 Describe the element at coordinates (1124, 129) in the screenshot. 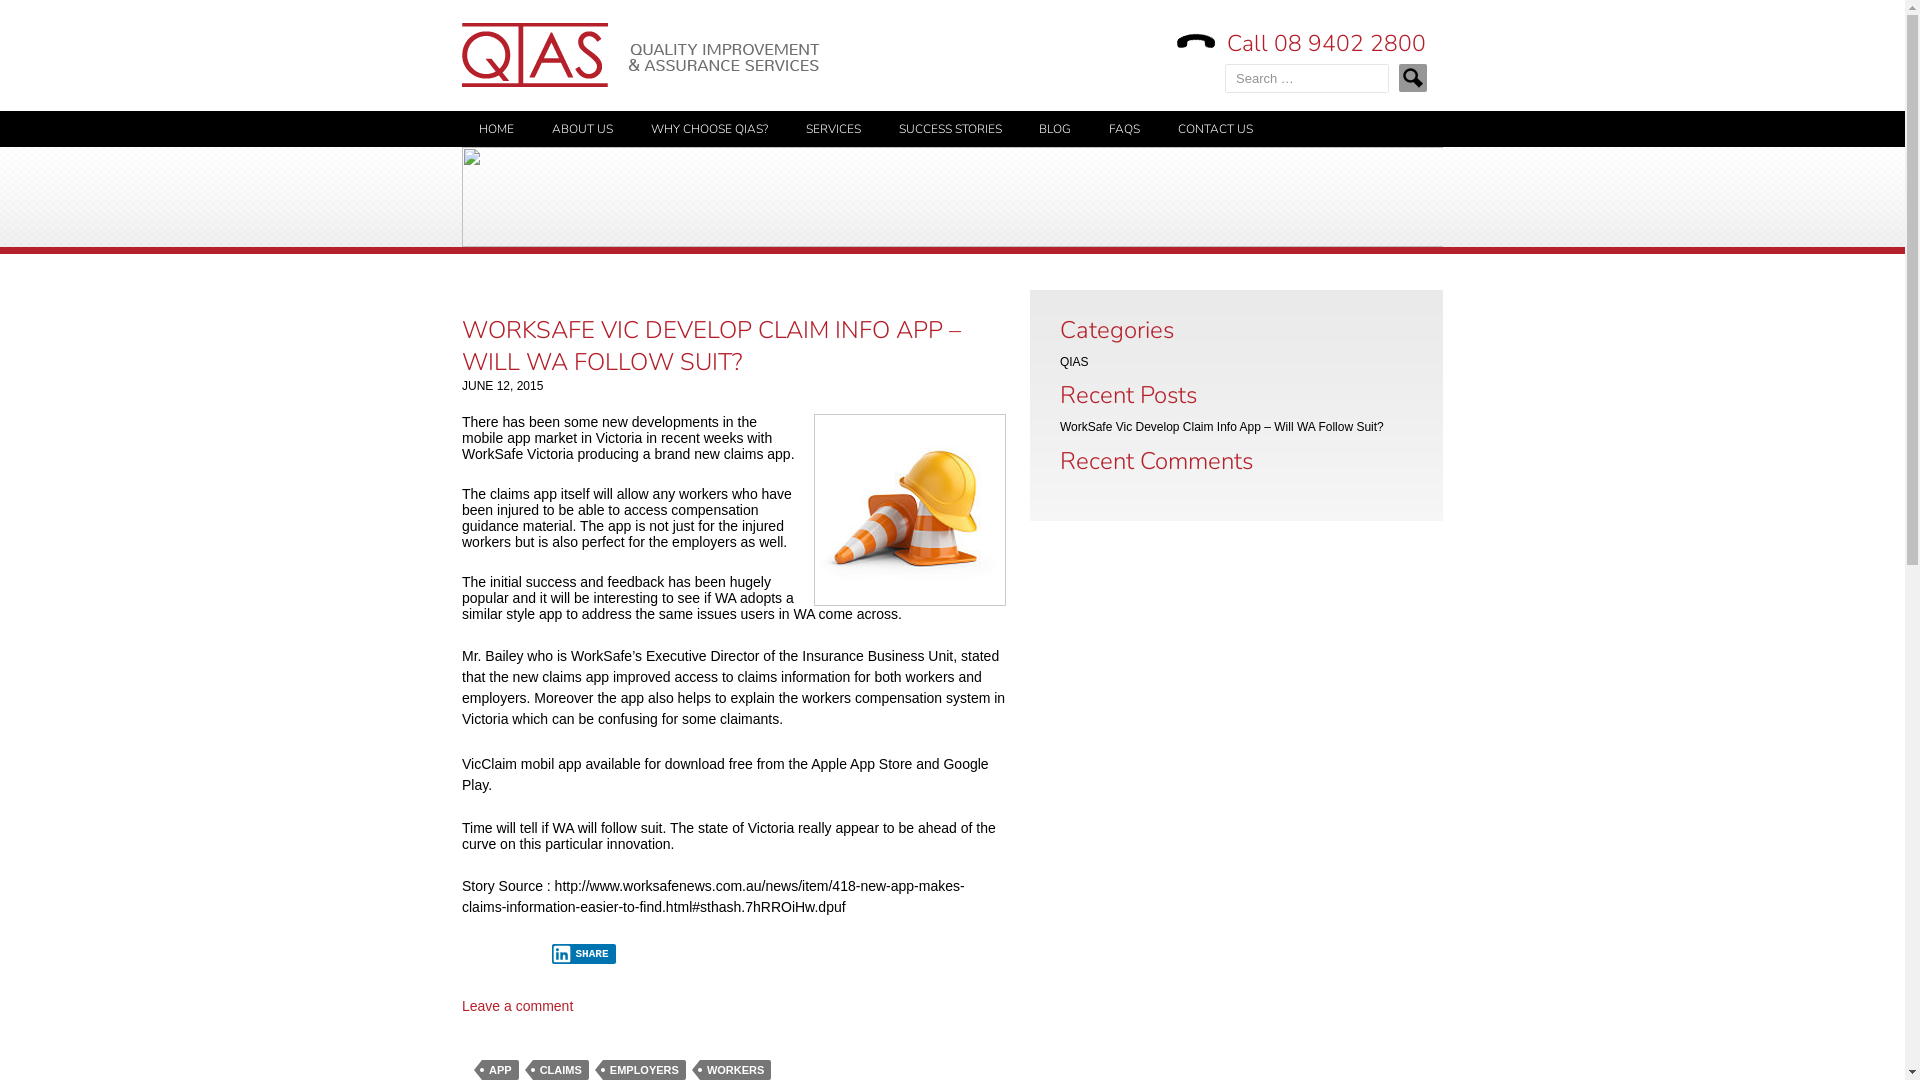

I see `FAQS` at that location.